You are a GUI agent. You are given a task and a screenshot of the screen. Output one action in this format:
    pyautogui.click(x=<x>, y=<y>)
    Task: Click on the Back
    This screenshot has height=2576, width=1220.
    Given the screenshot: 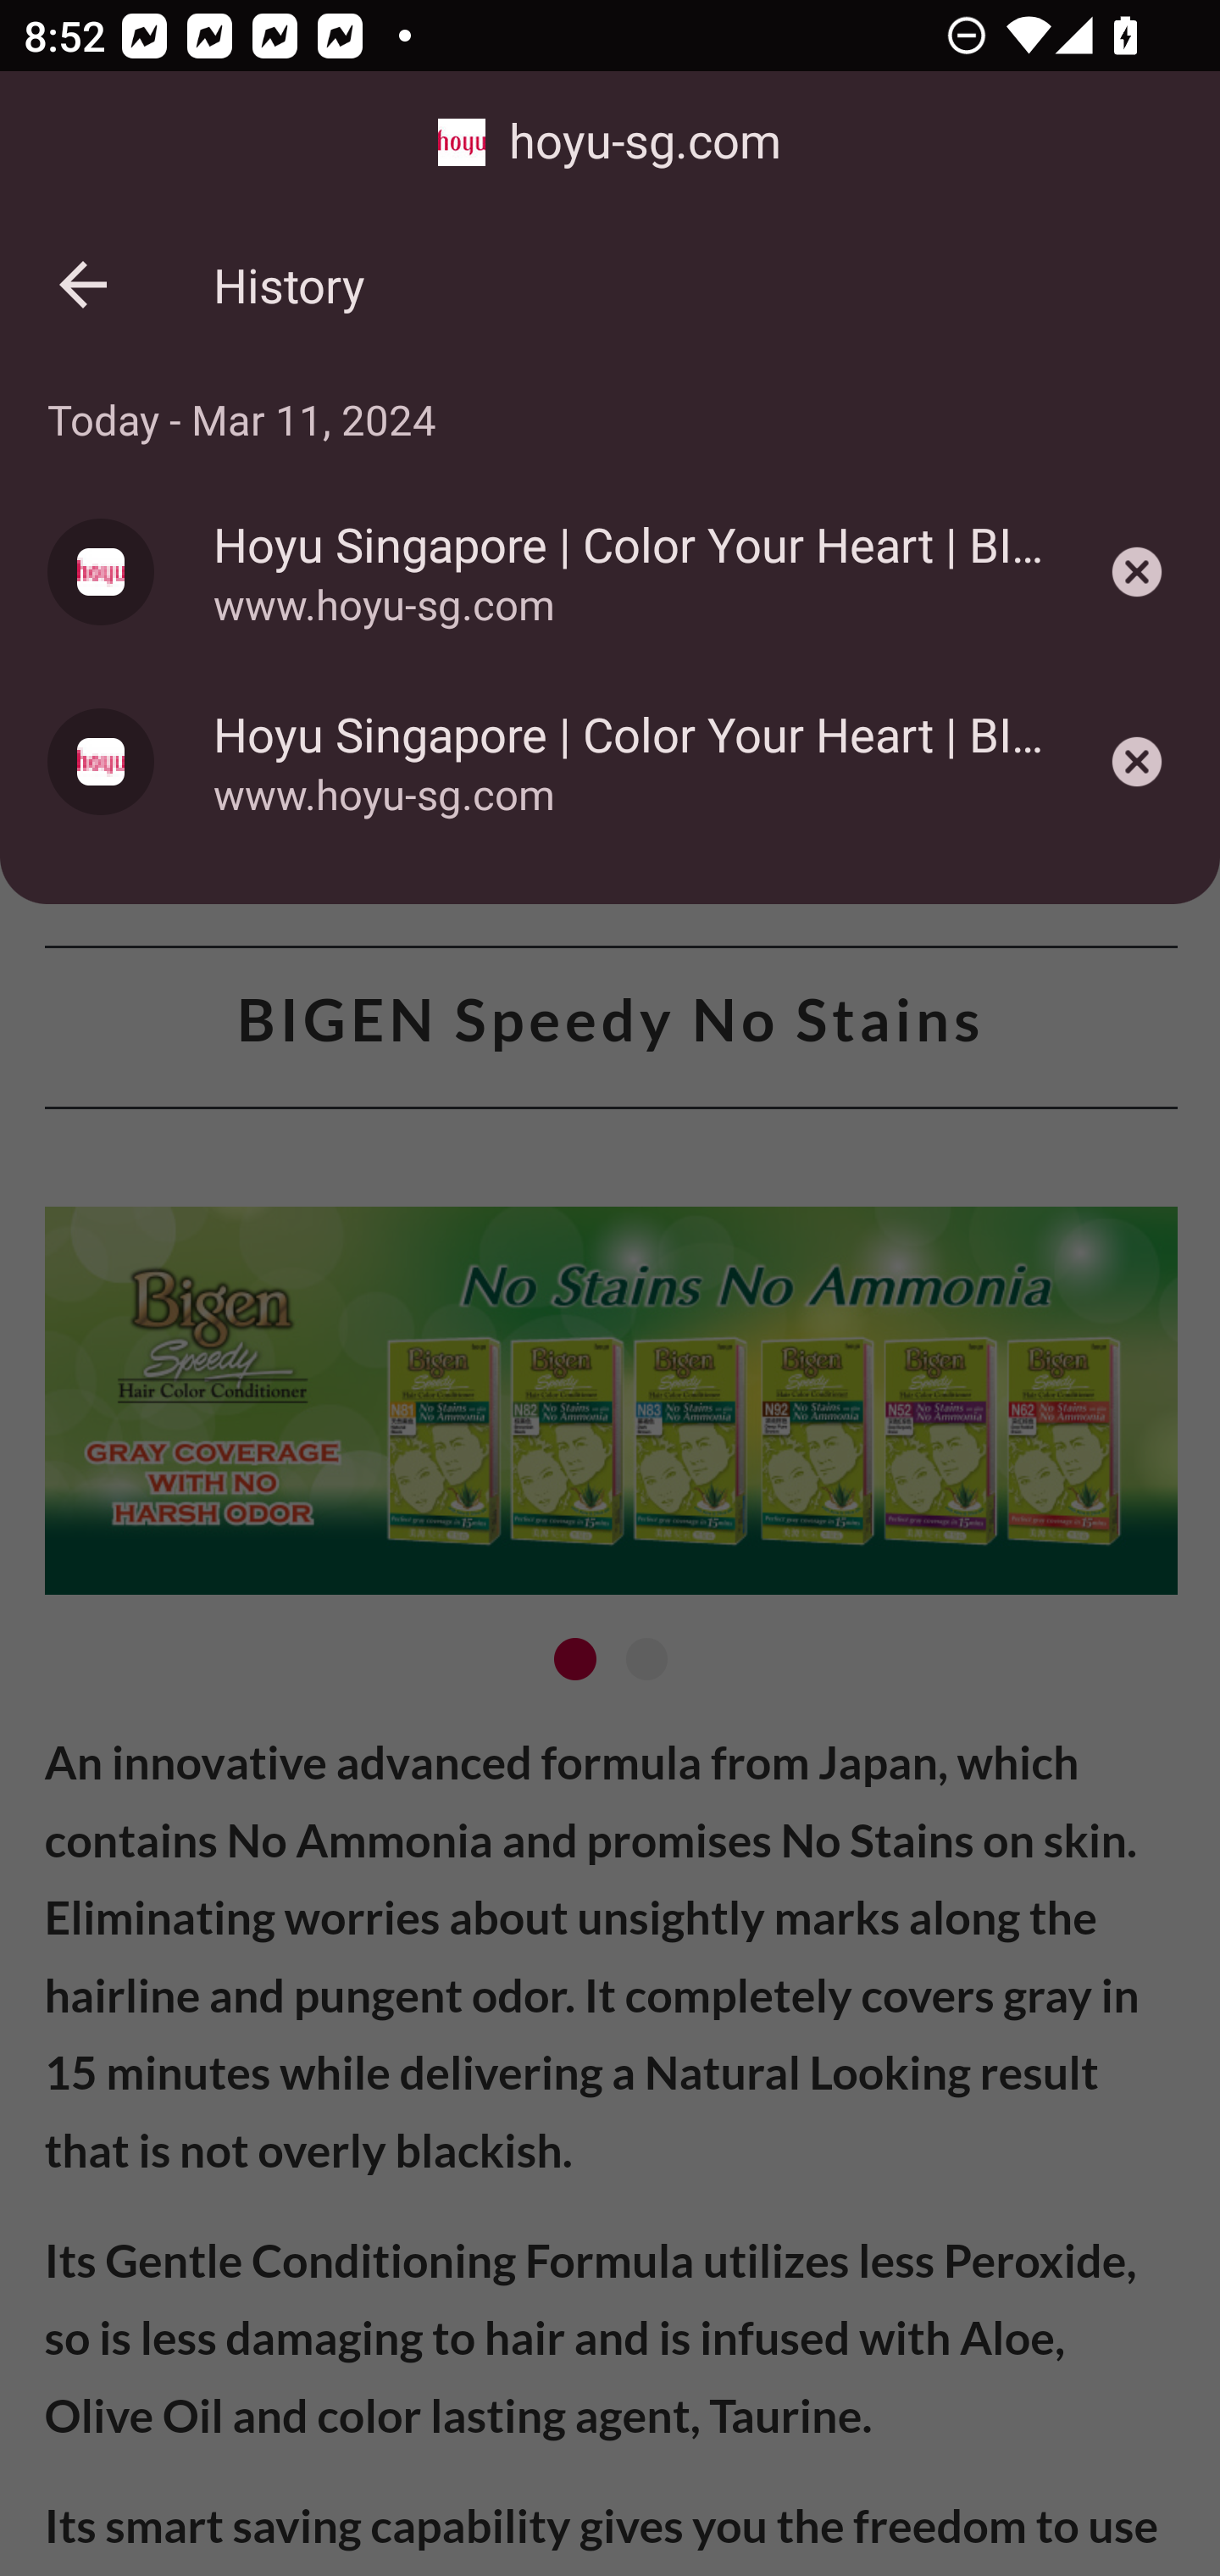 What is the action you would take?
    pyautogui.click(x=83, y=285)
    